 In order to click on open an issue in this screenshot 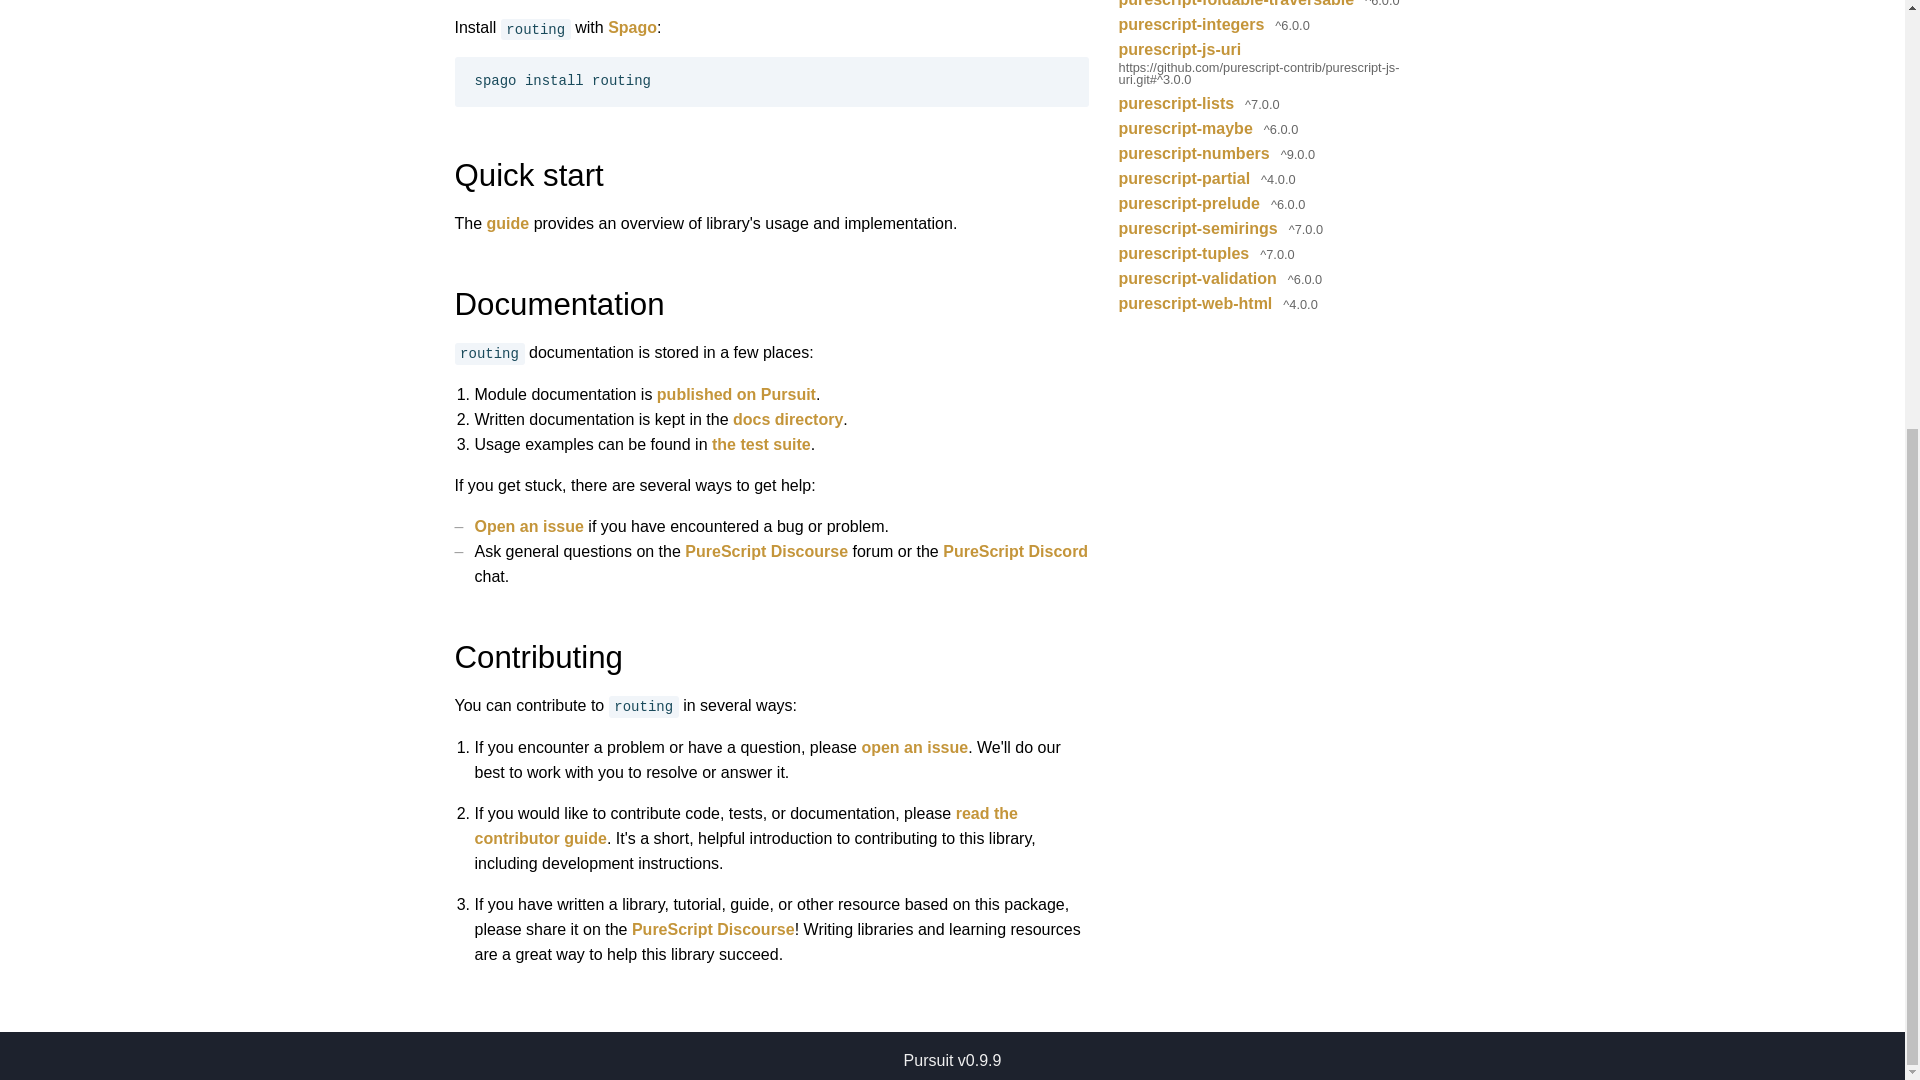, I will do `click(914, 747)`.